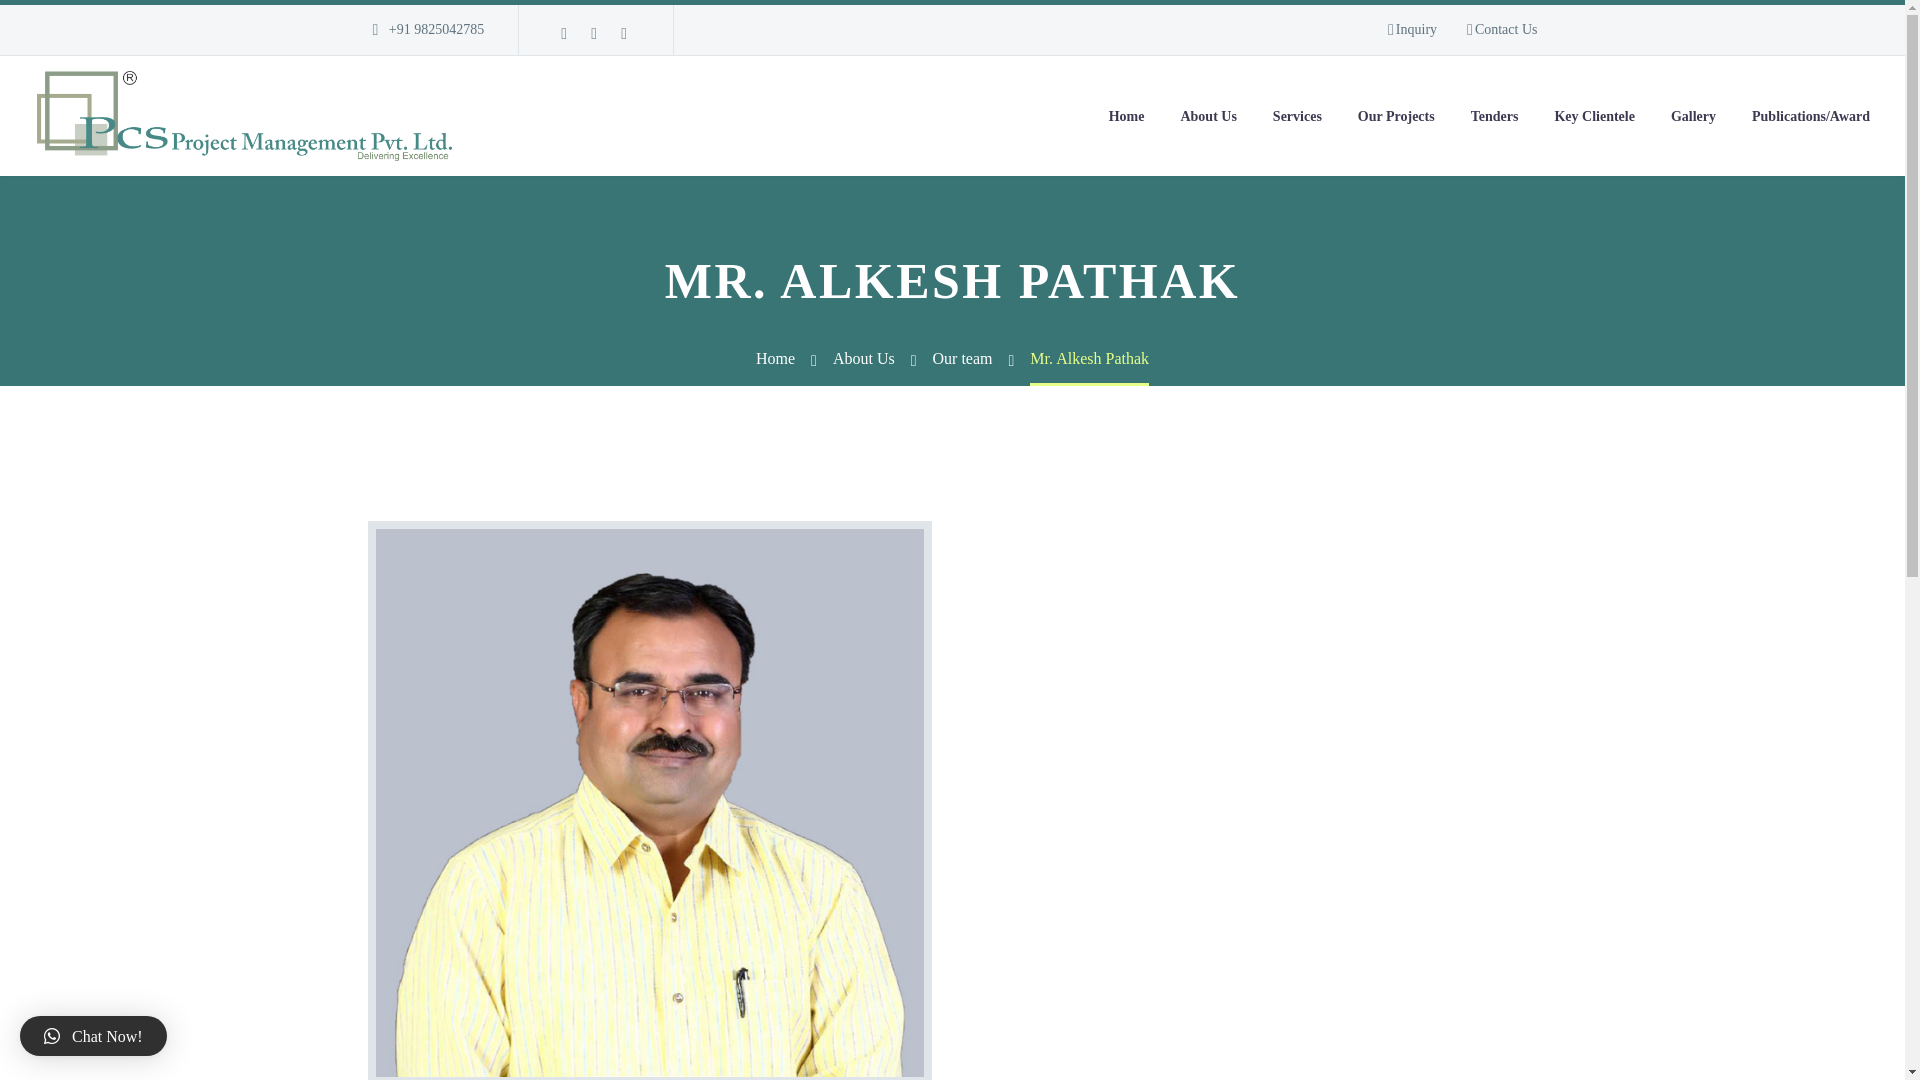 The image size is (1920, 1080). What do you see at coordinates (1412, 30) in the screenshot?
I see `Inquiry` at bounding box center [1412, 30].